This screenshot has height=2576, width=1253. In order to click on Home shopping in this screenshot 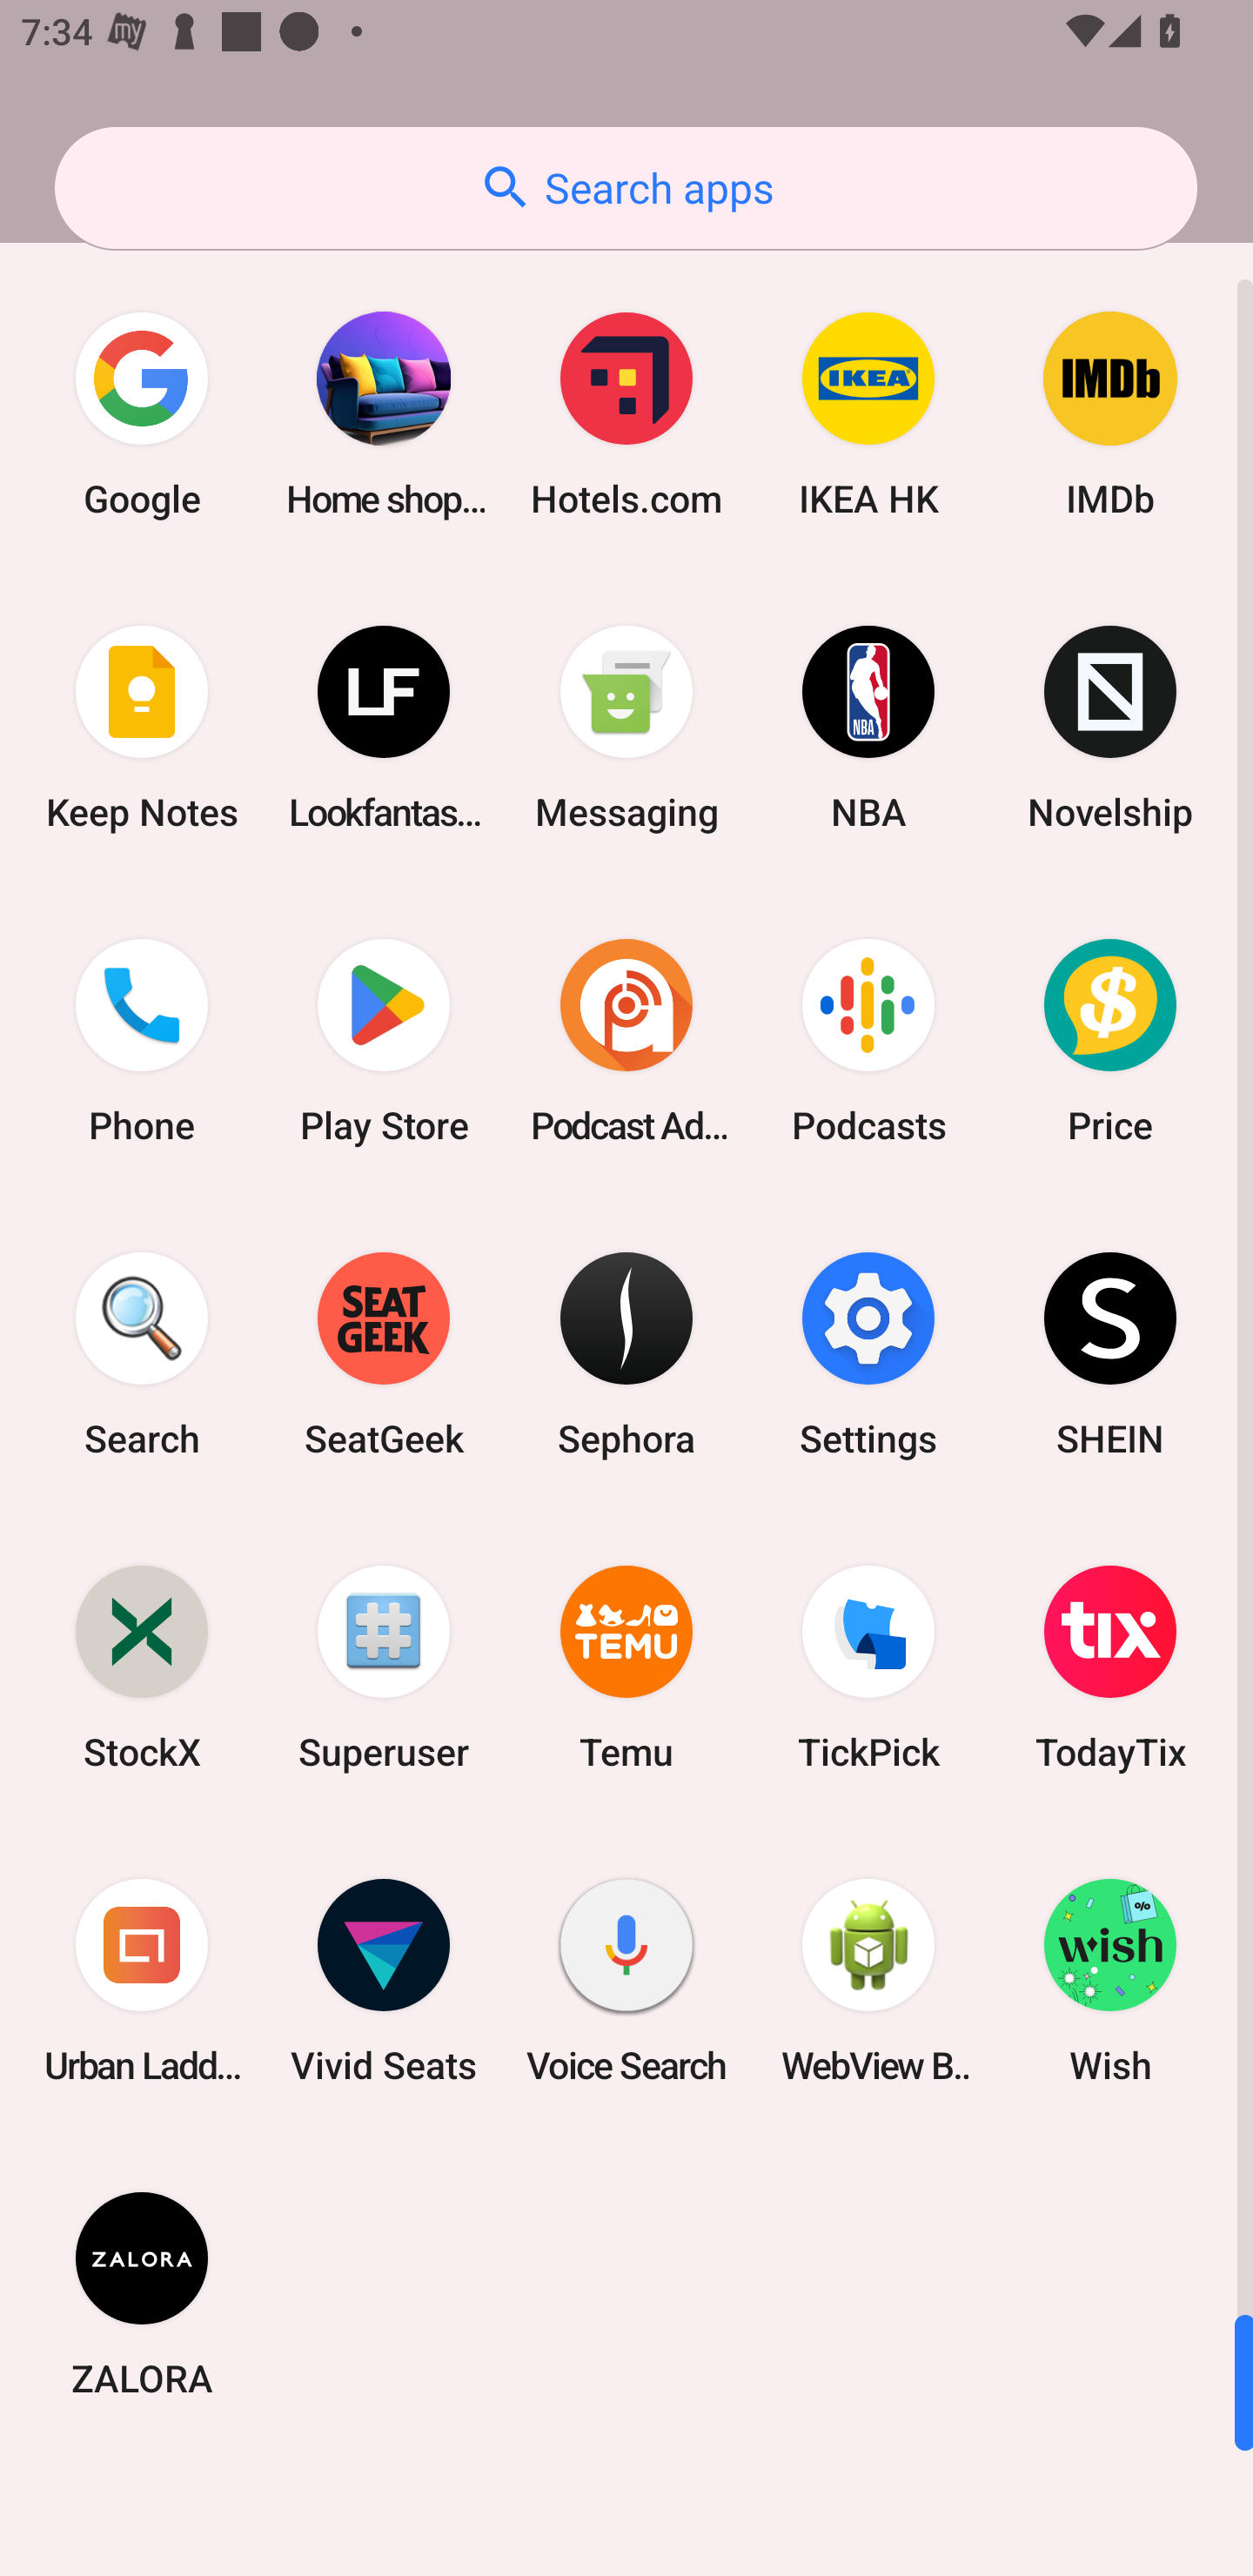, I will do `click(384, 414)`.